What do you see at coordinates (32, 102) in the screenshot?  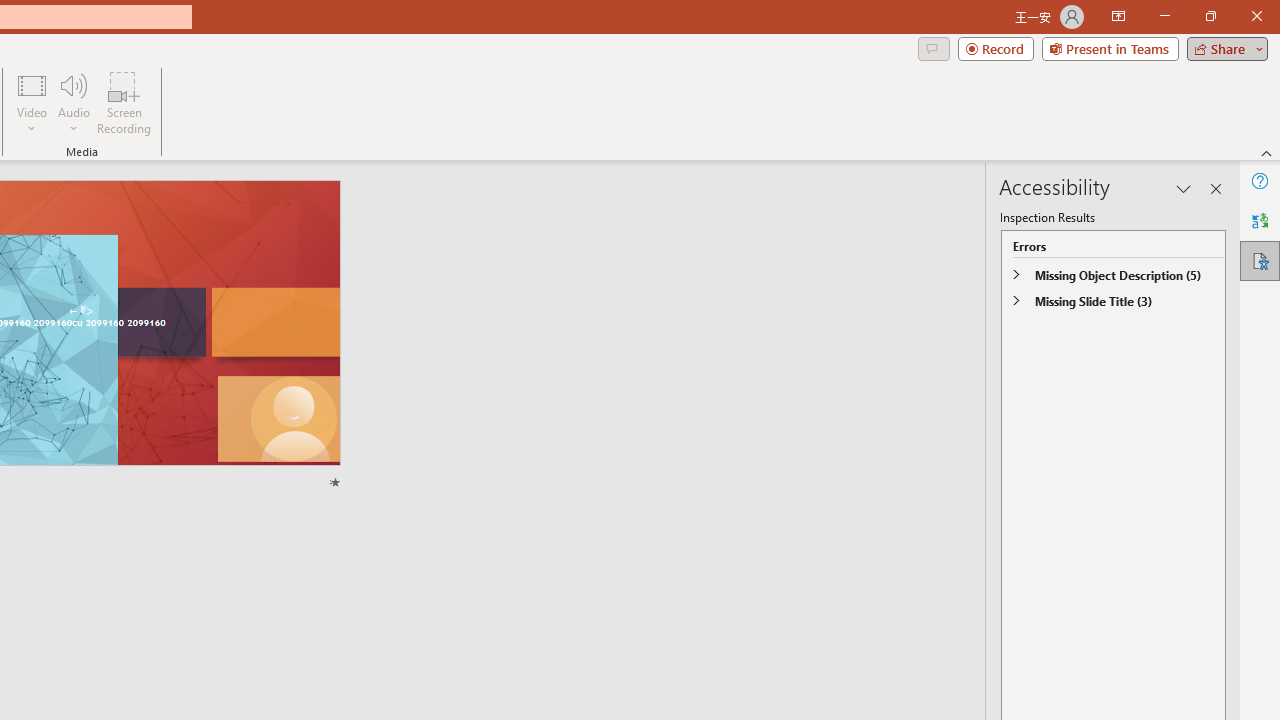 I see `Video` at bounding box center [32, 102].